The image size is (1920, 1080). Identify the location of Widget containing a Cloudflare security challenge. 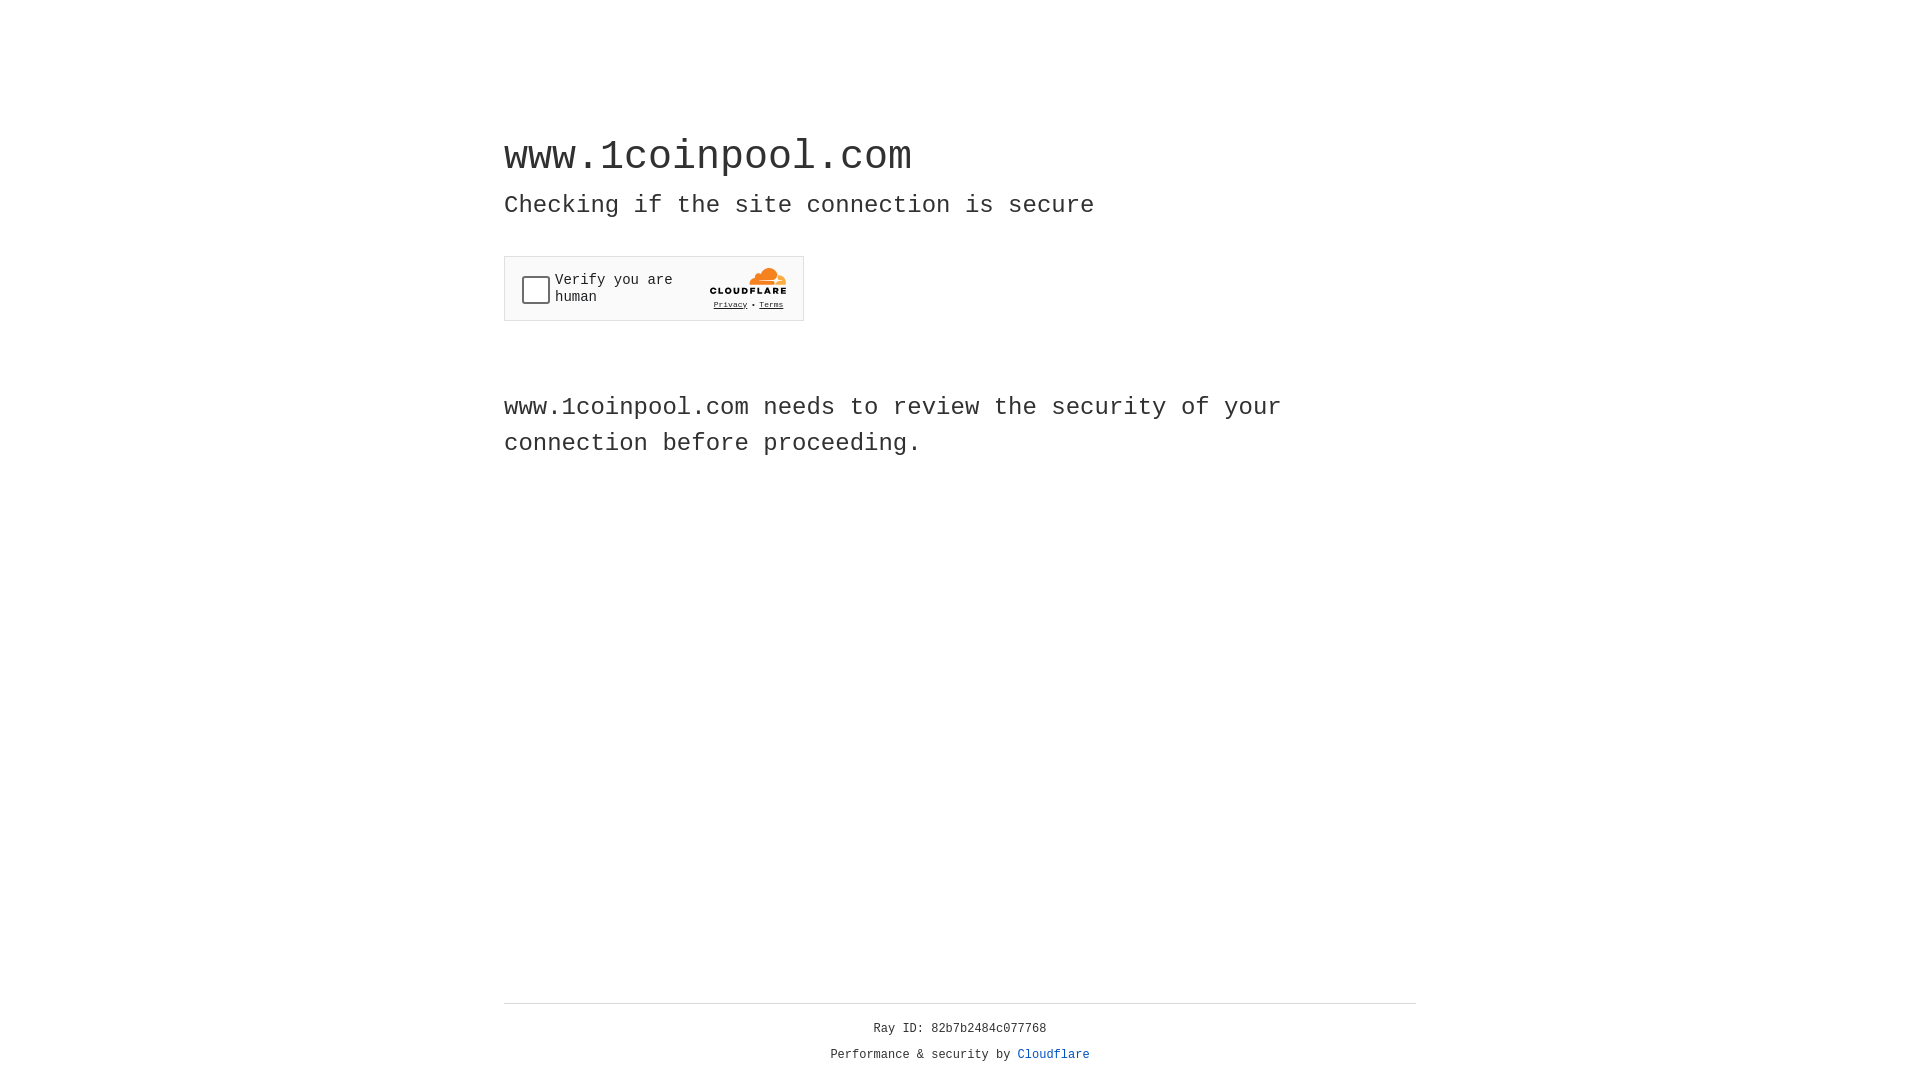
(654, 288).